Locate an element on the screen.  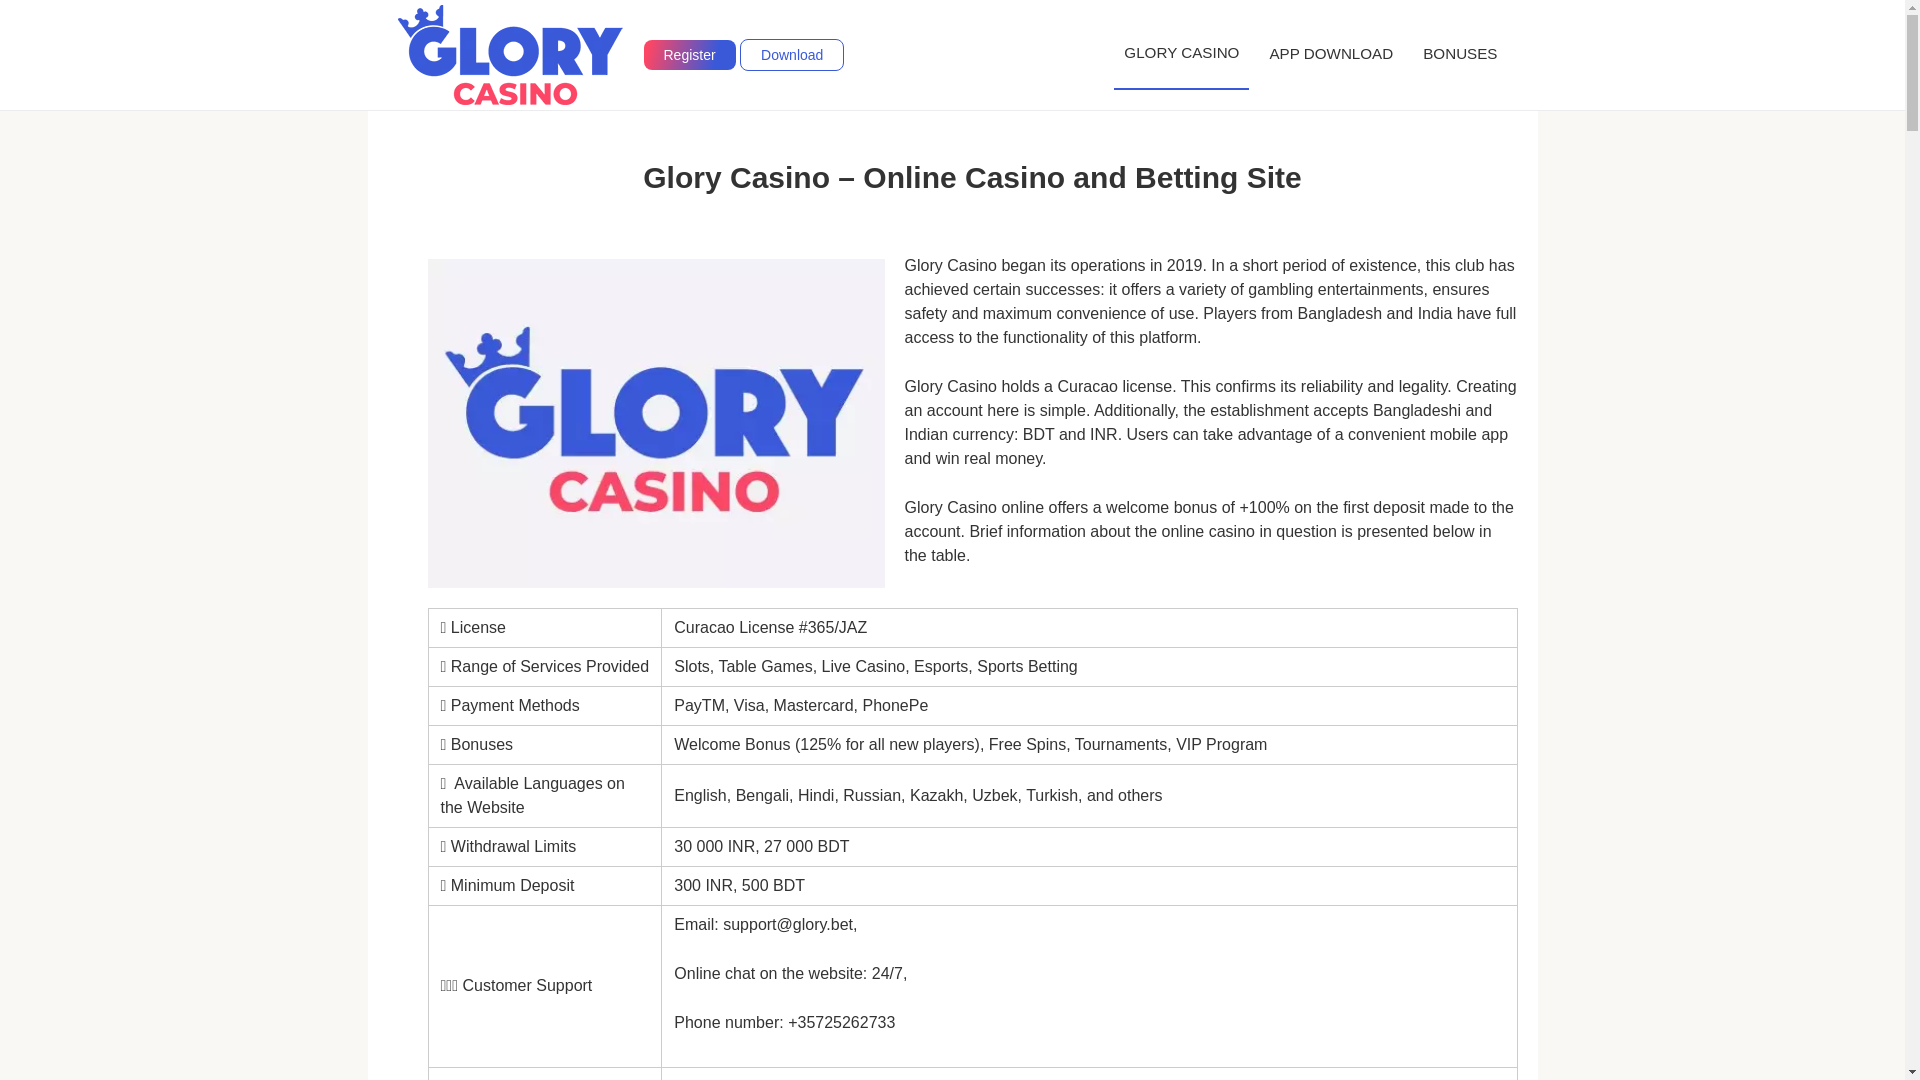
BONUSES is located at coordinates (1460, 54).